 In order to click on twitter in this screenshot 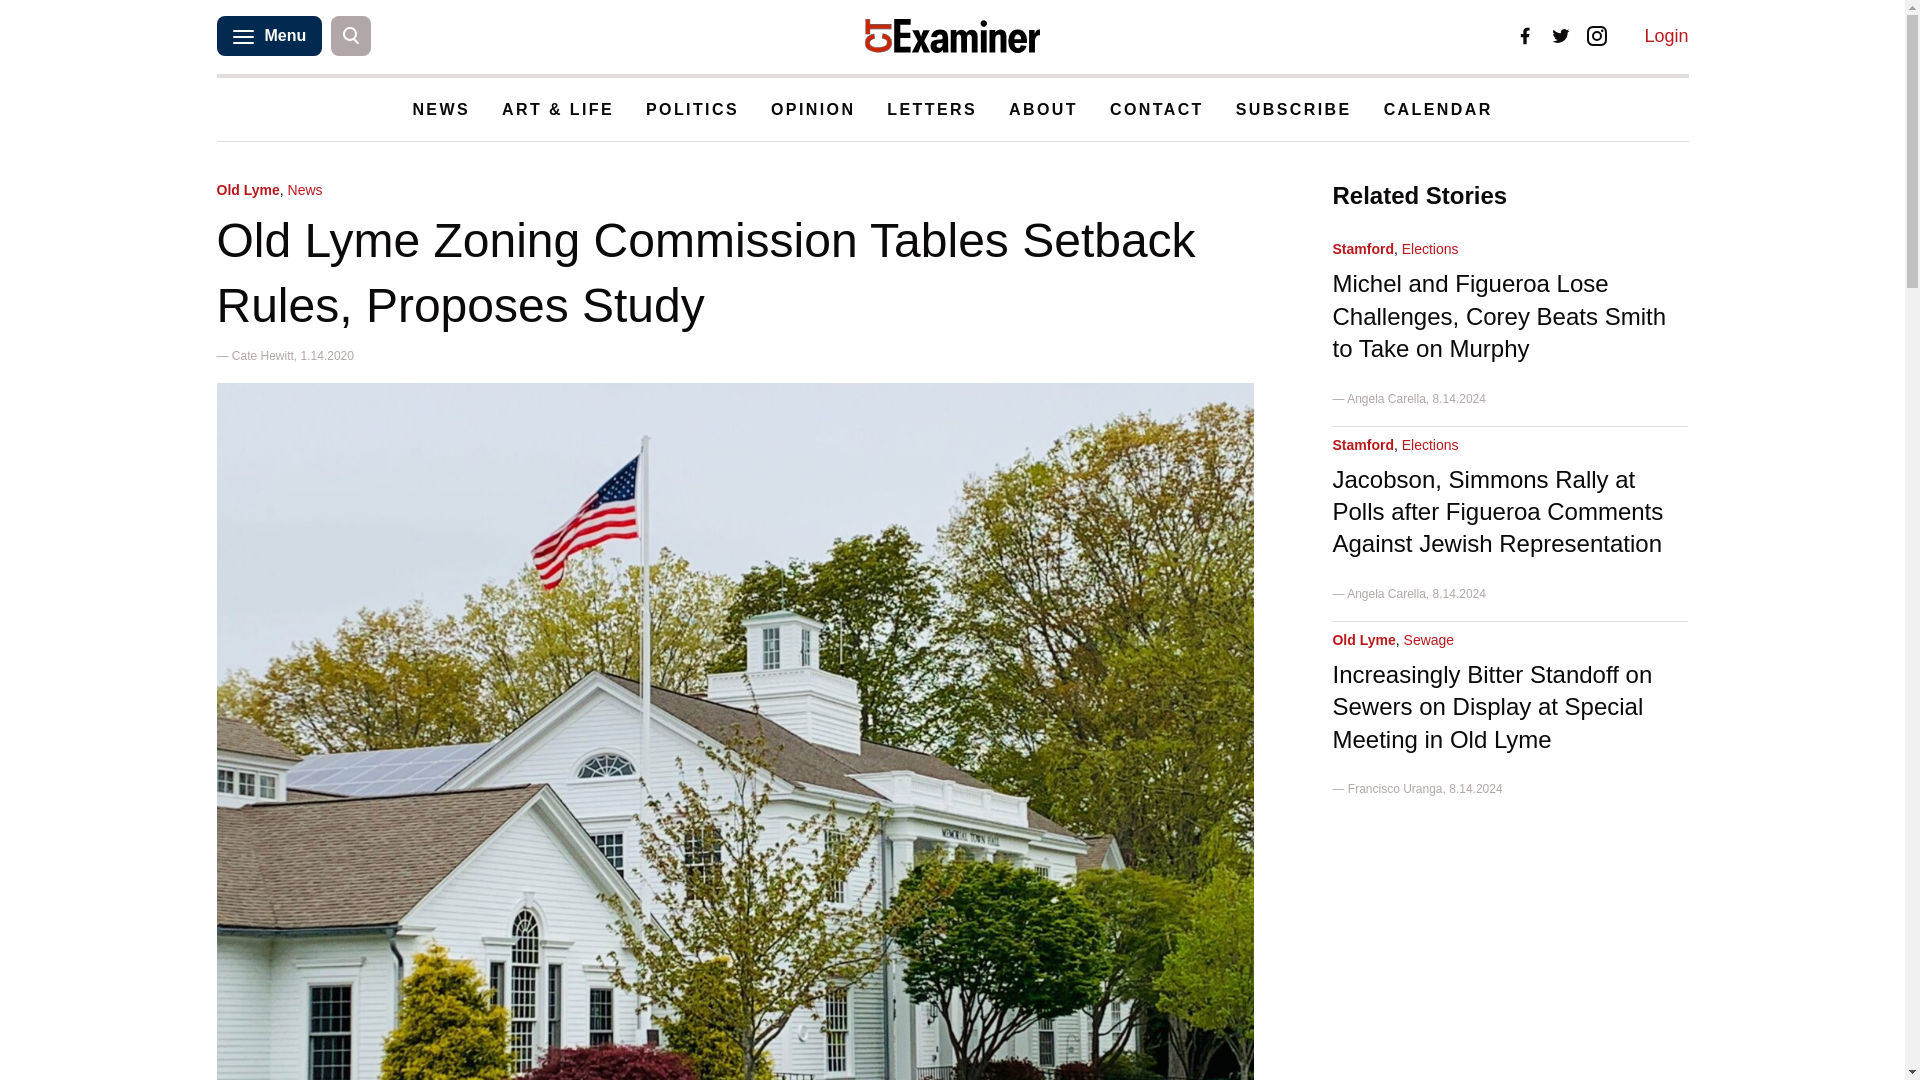, I will do `click(1560, 36)`.